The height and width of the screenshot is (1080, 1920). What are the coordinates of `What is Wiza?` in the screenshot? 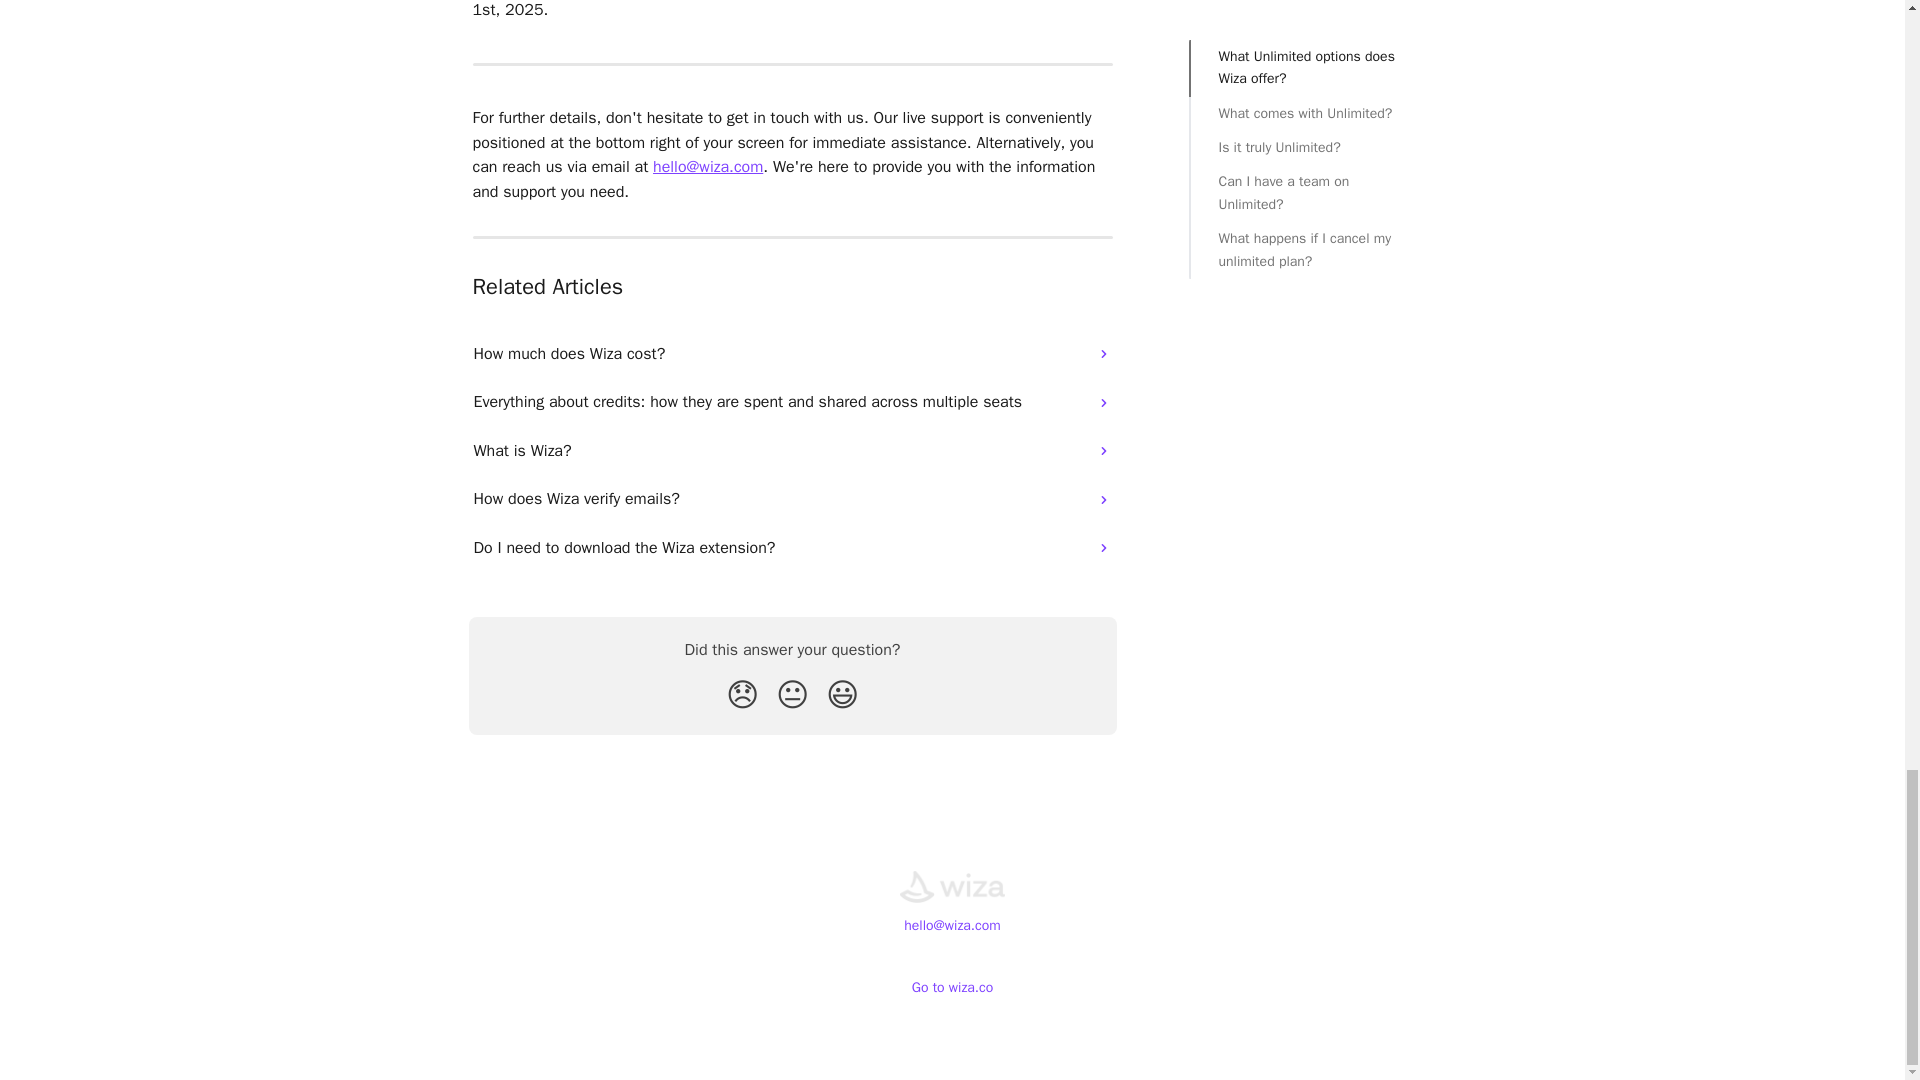 It's located at (792, 450).